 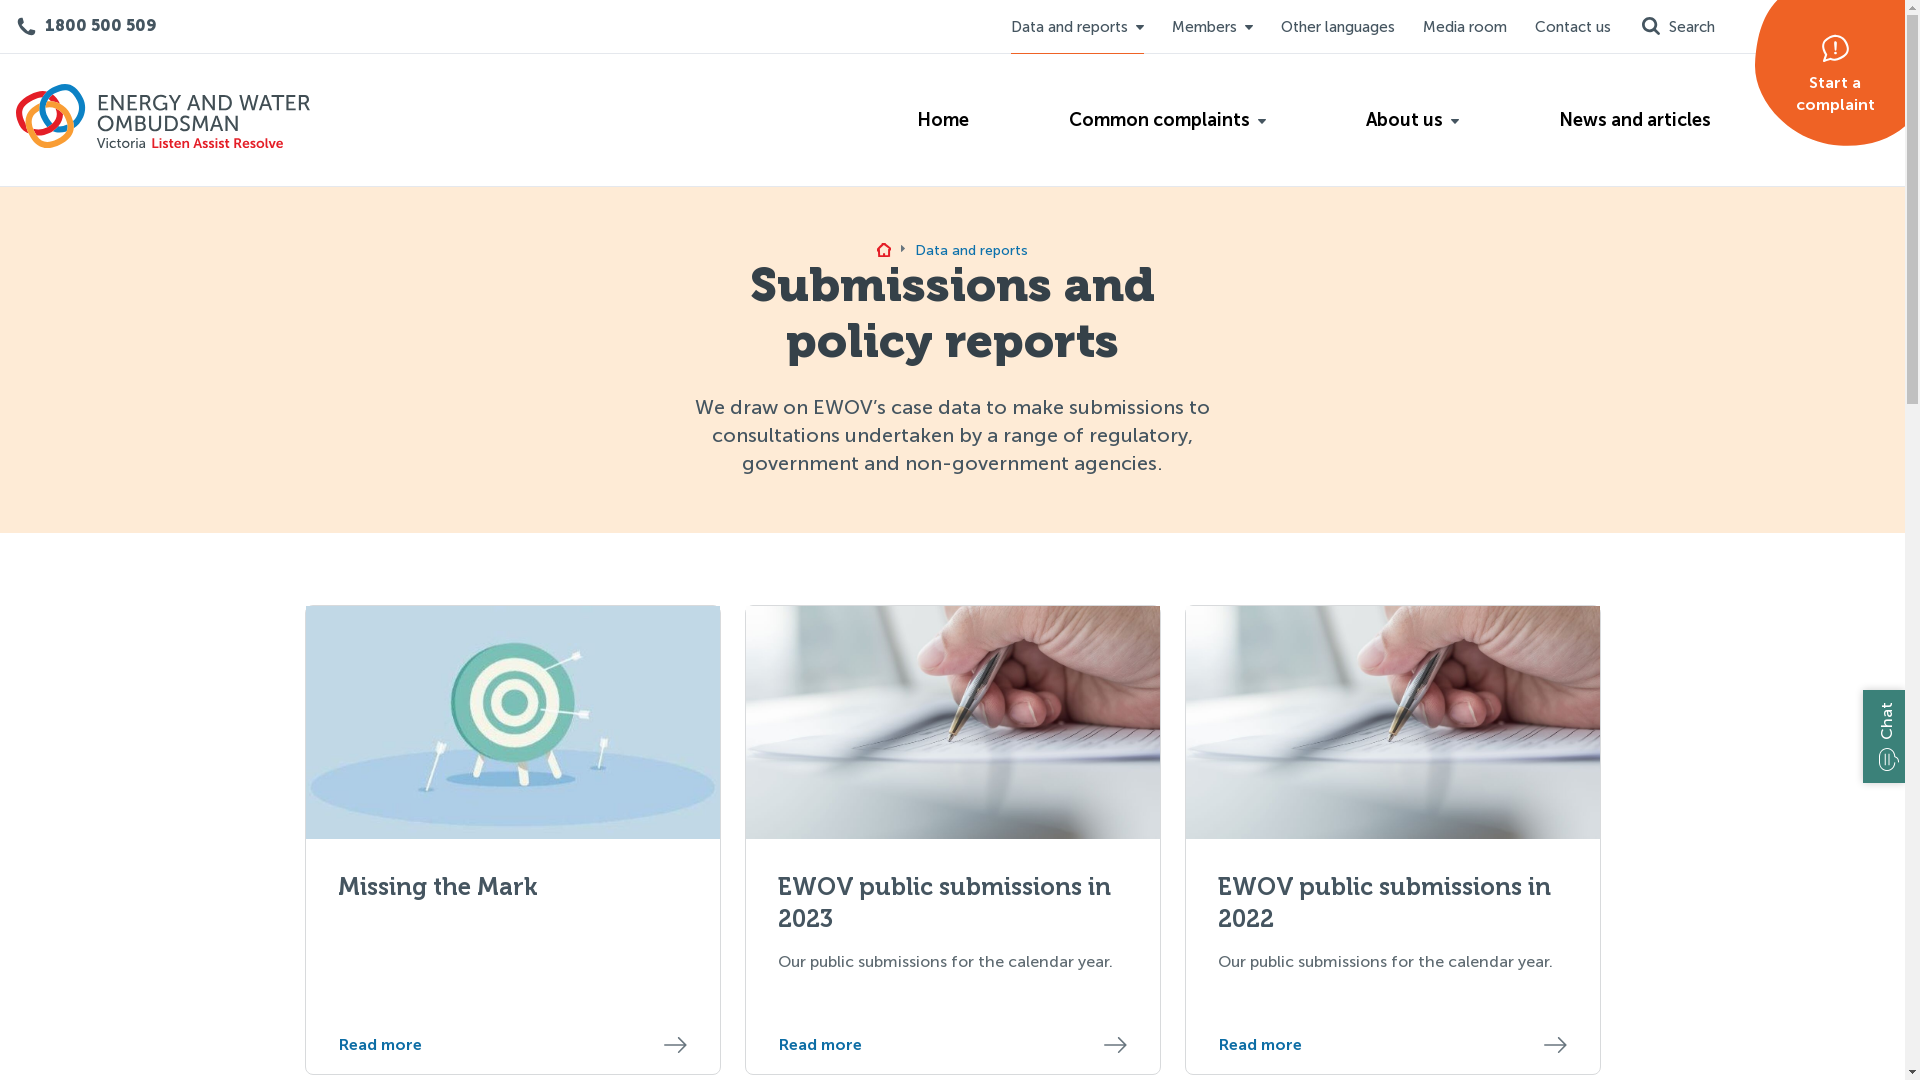 I want to click on Read more, so click(x=1393, y=1045).